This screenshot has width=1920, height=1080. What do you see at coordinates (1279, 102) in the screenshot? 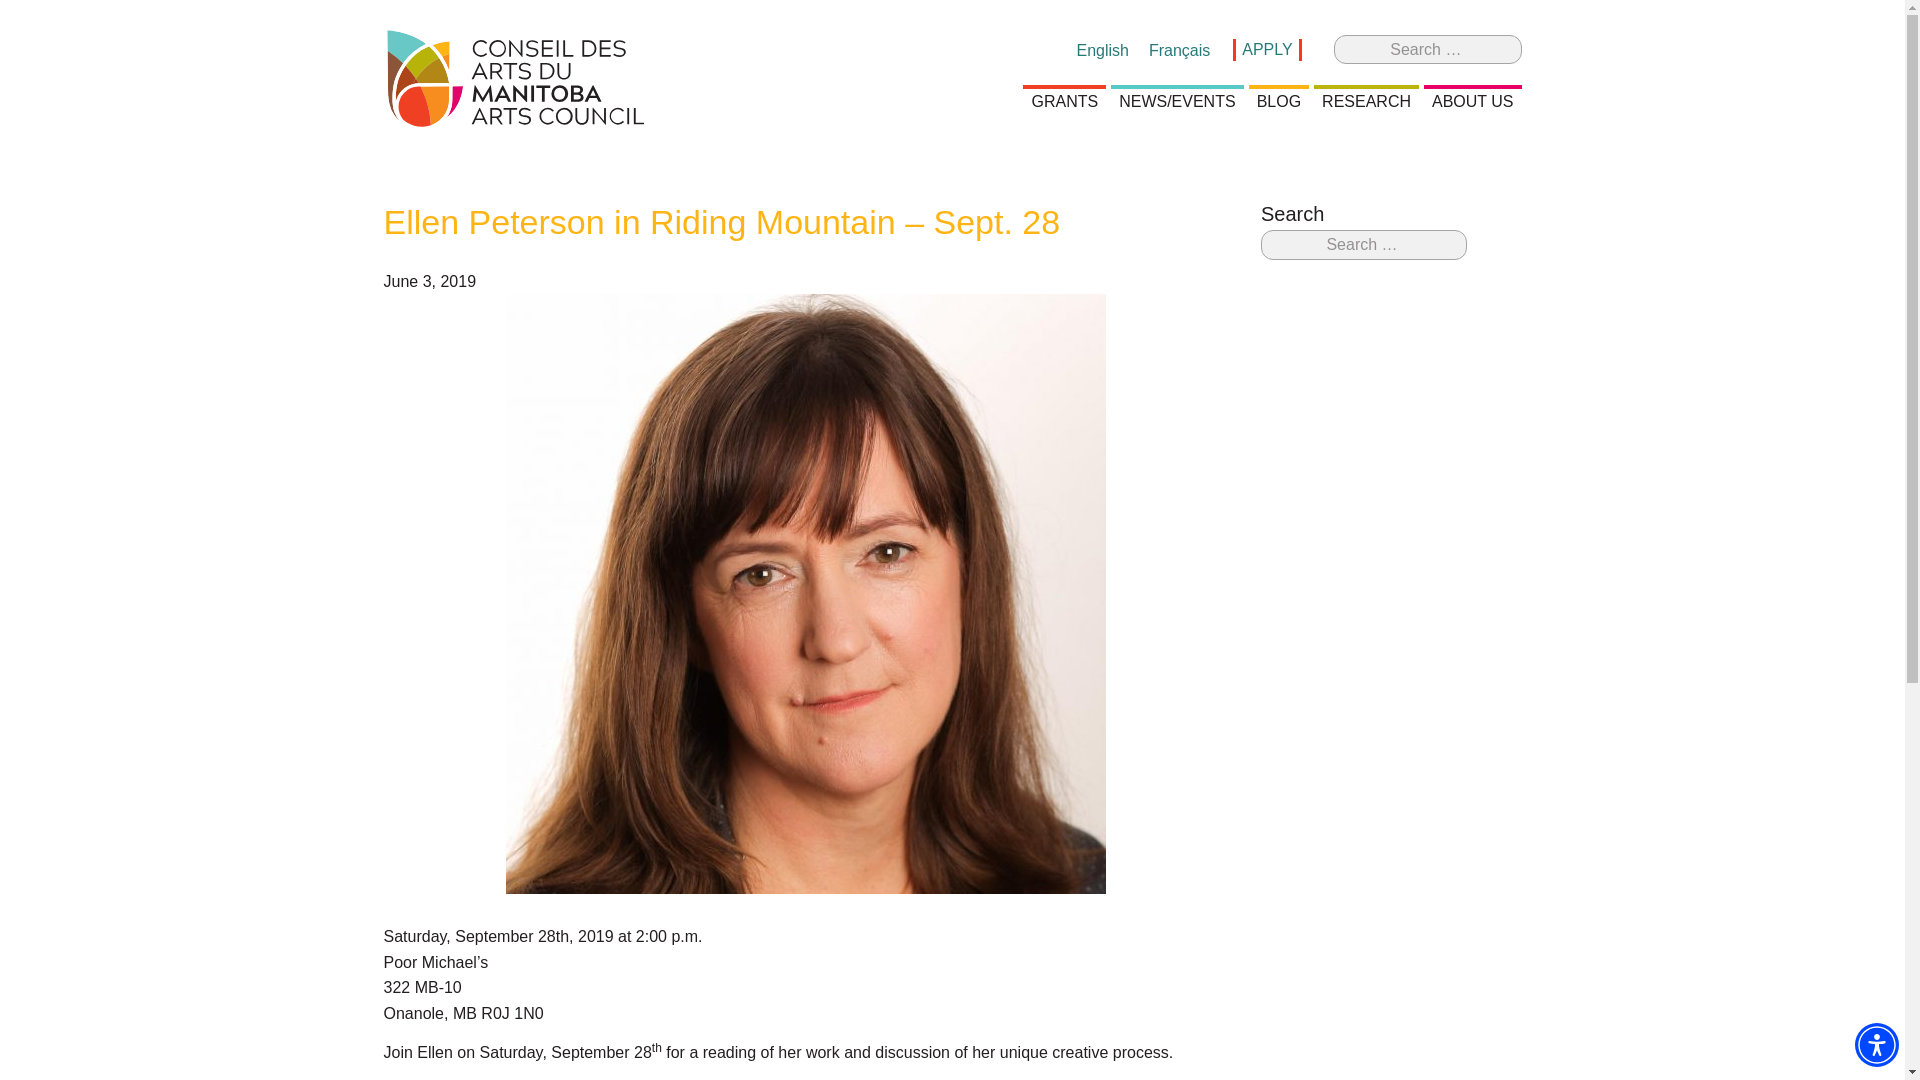
I see `BLOG` at bounding box center [1279, 102].